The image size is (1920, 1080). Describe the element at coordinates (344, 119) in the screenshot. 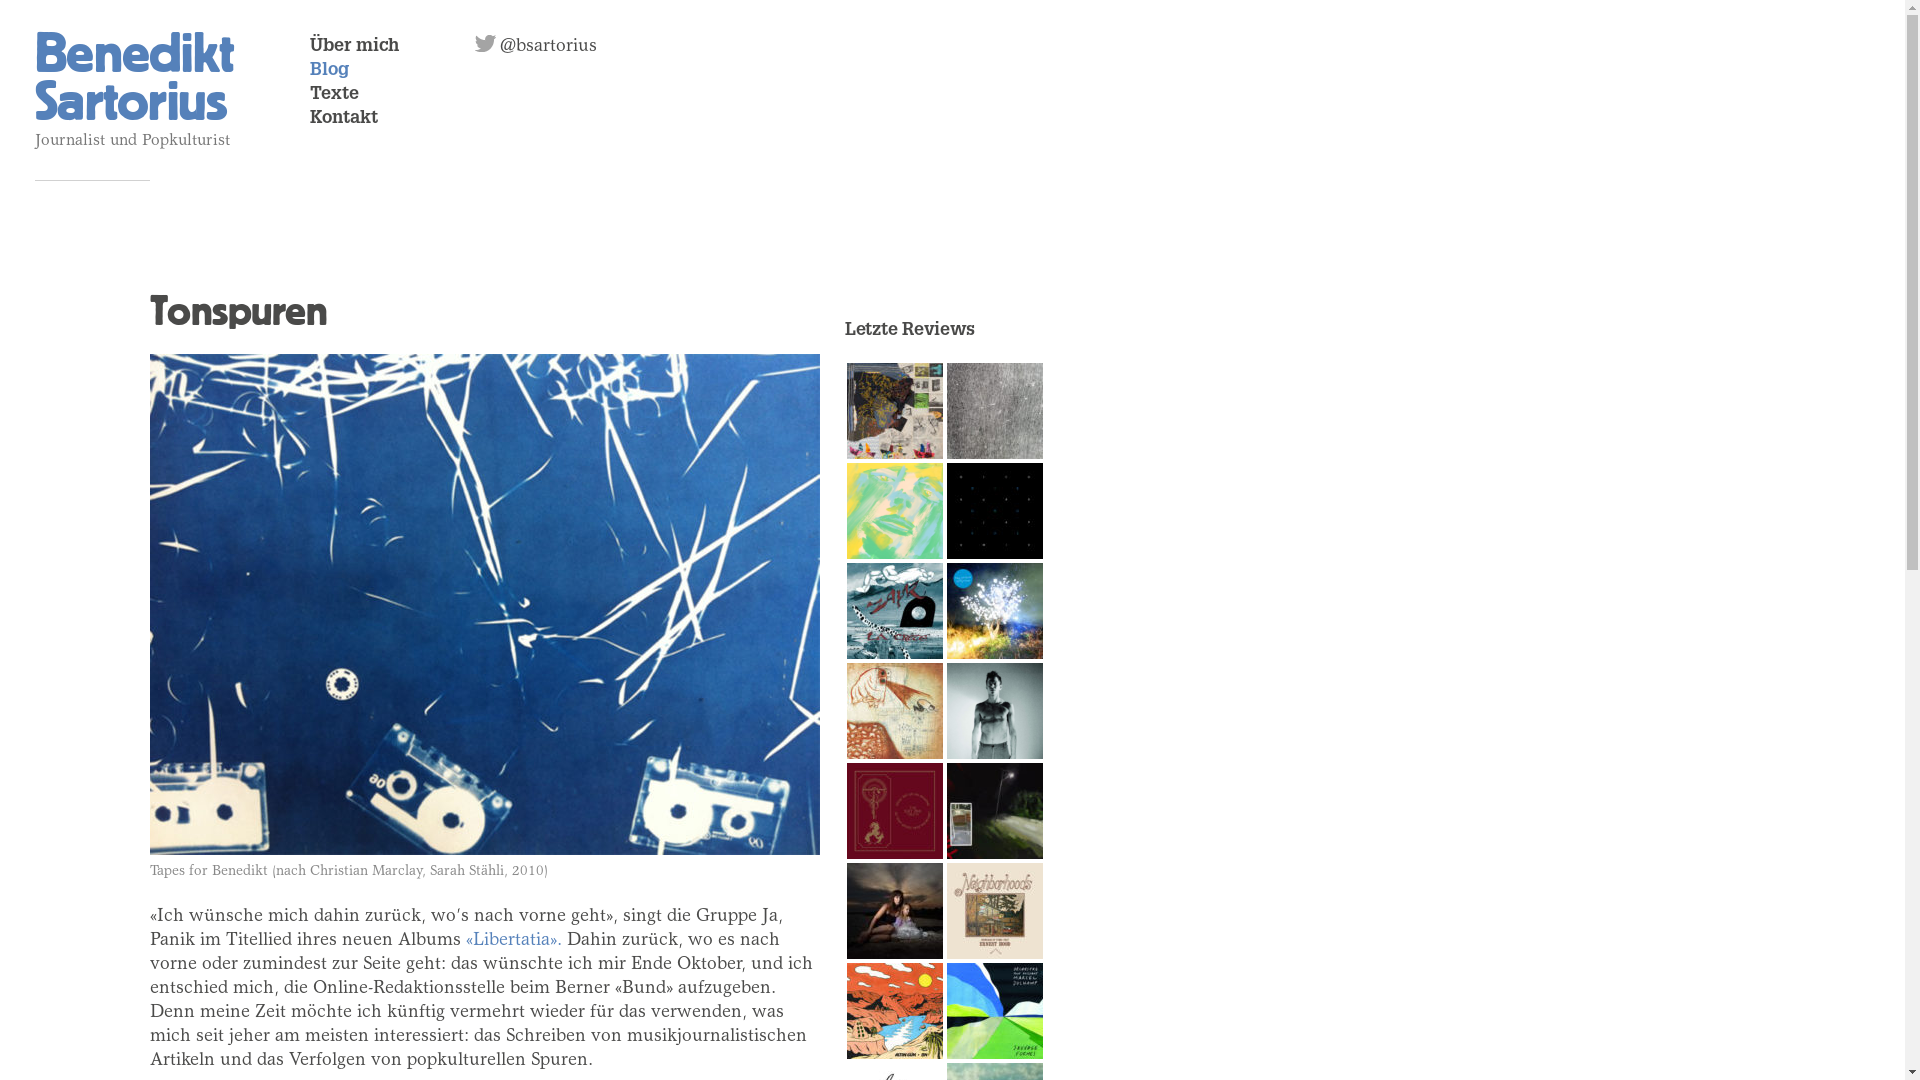

I see `Kontakt` at that location.